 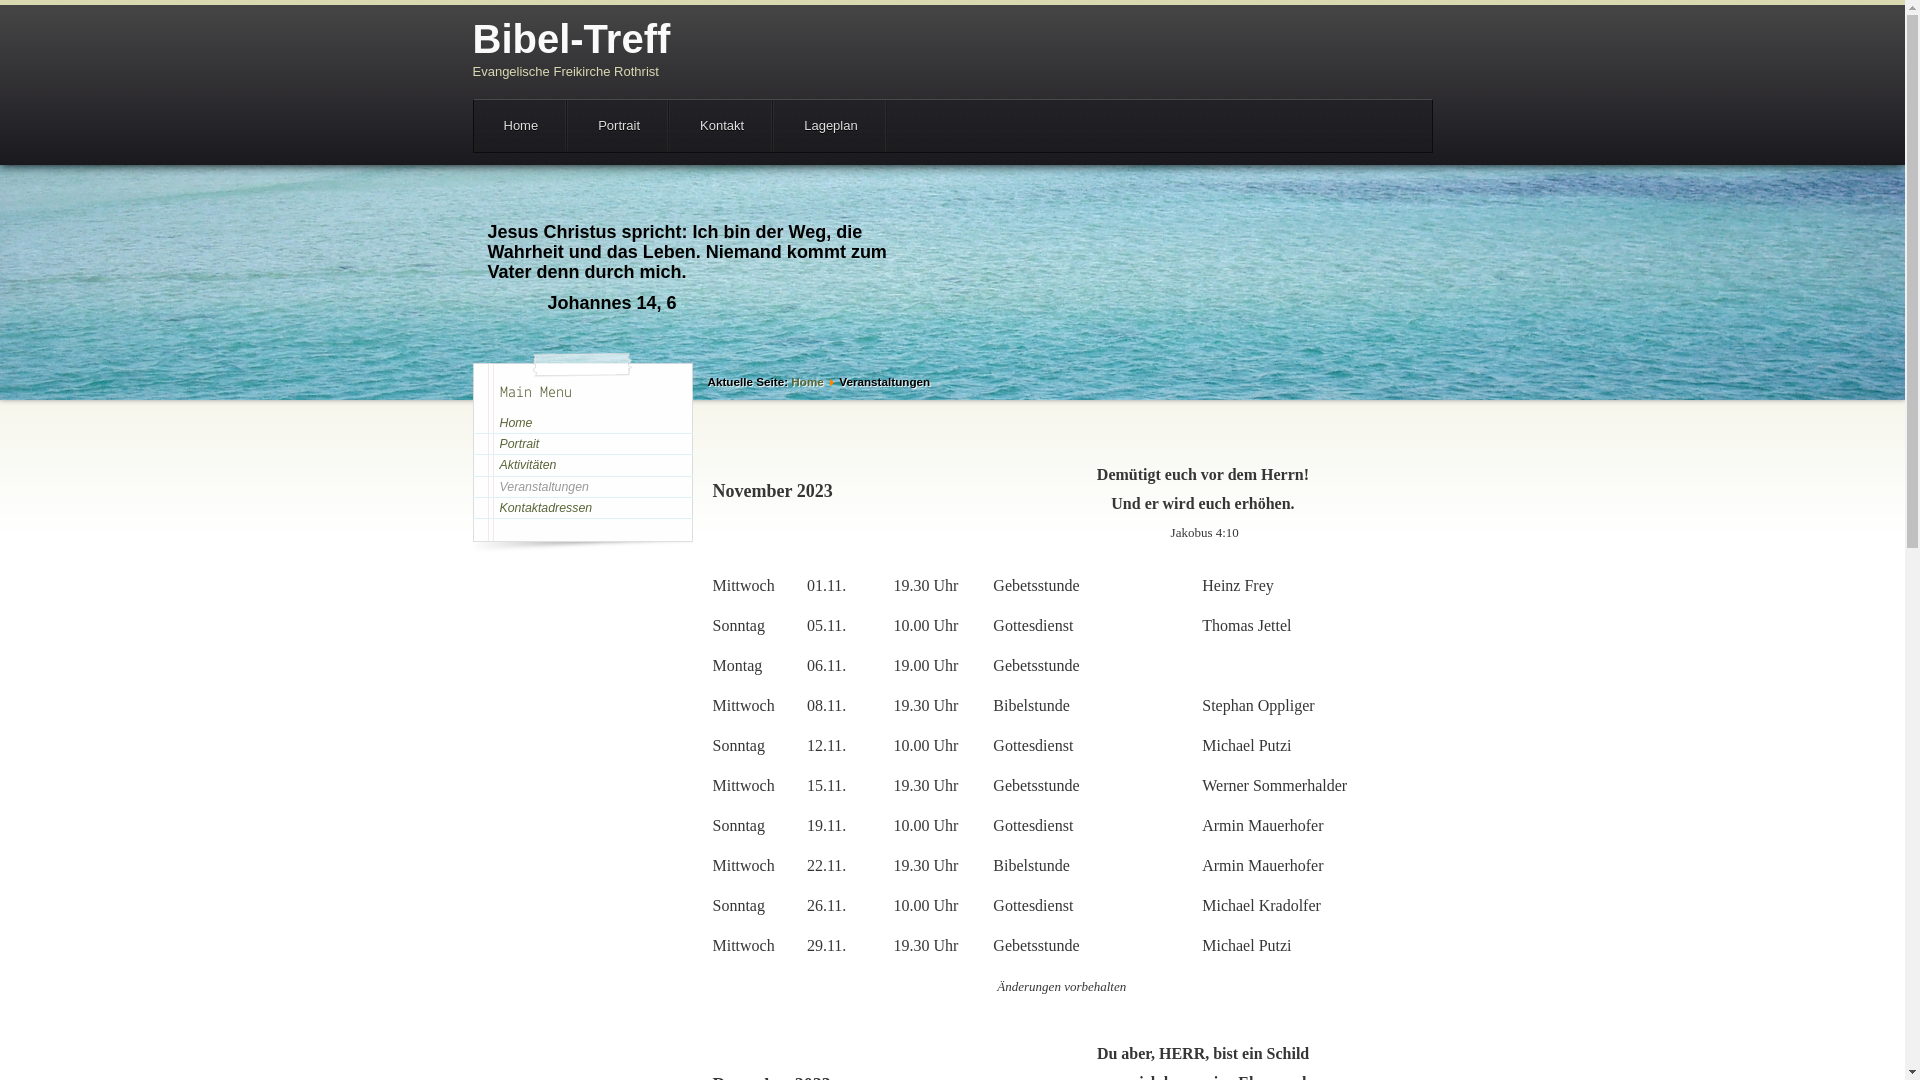 What do you see at coordinates (807, 382) in the screenshot?
I see `Home` at bounding box center [807, 382].